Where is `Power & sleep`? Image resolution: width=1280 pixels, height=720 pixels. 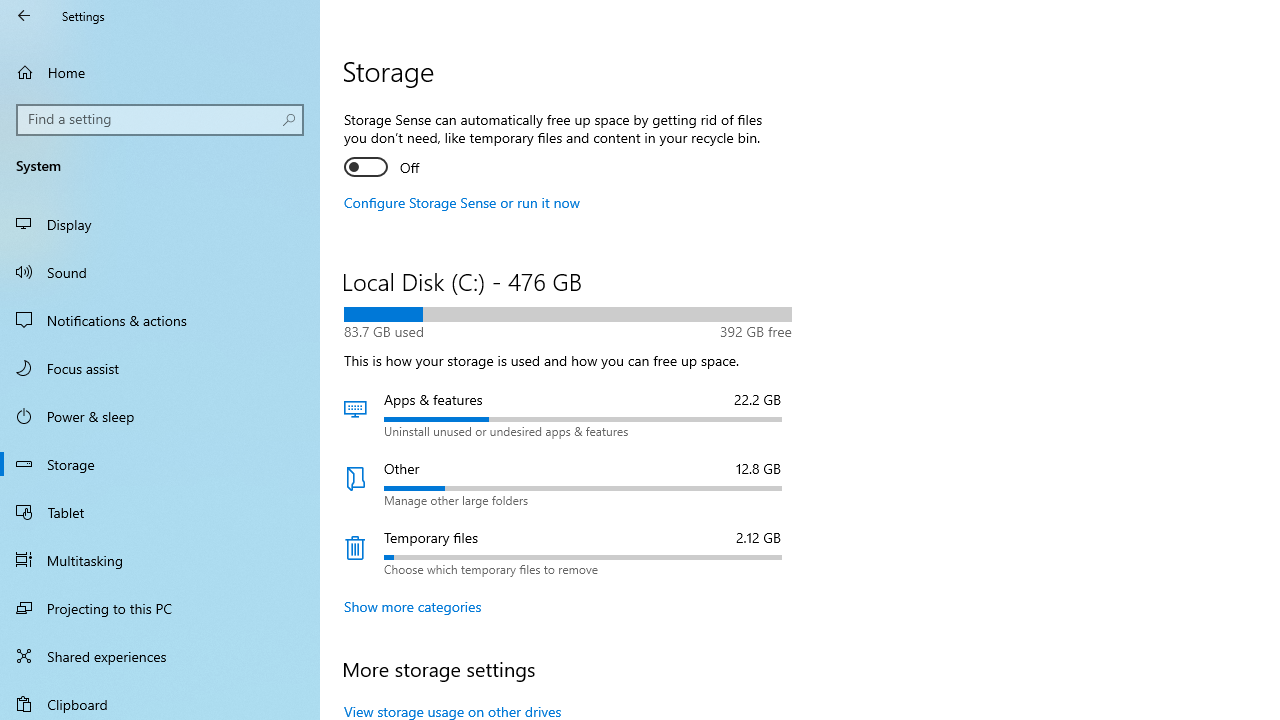
Power & sleep is located at coordinates (160, 415).